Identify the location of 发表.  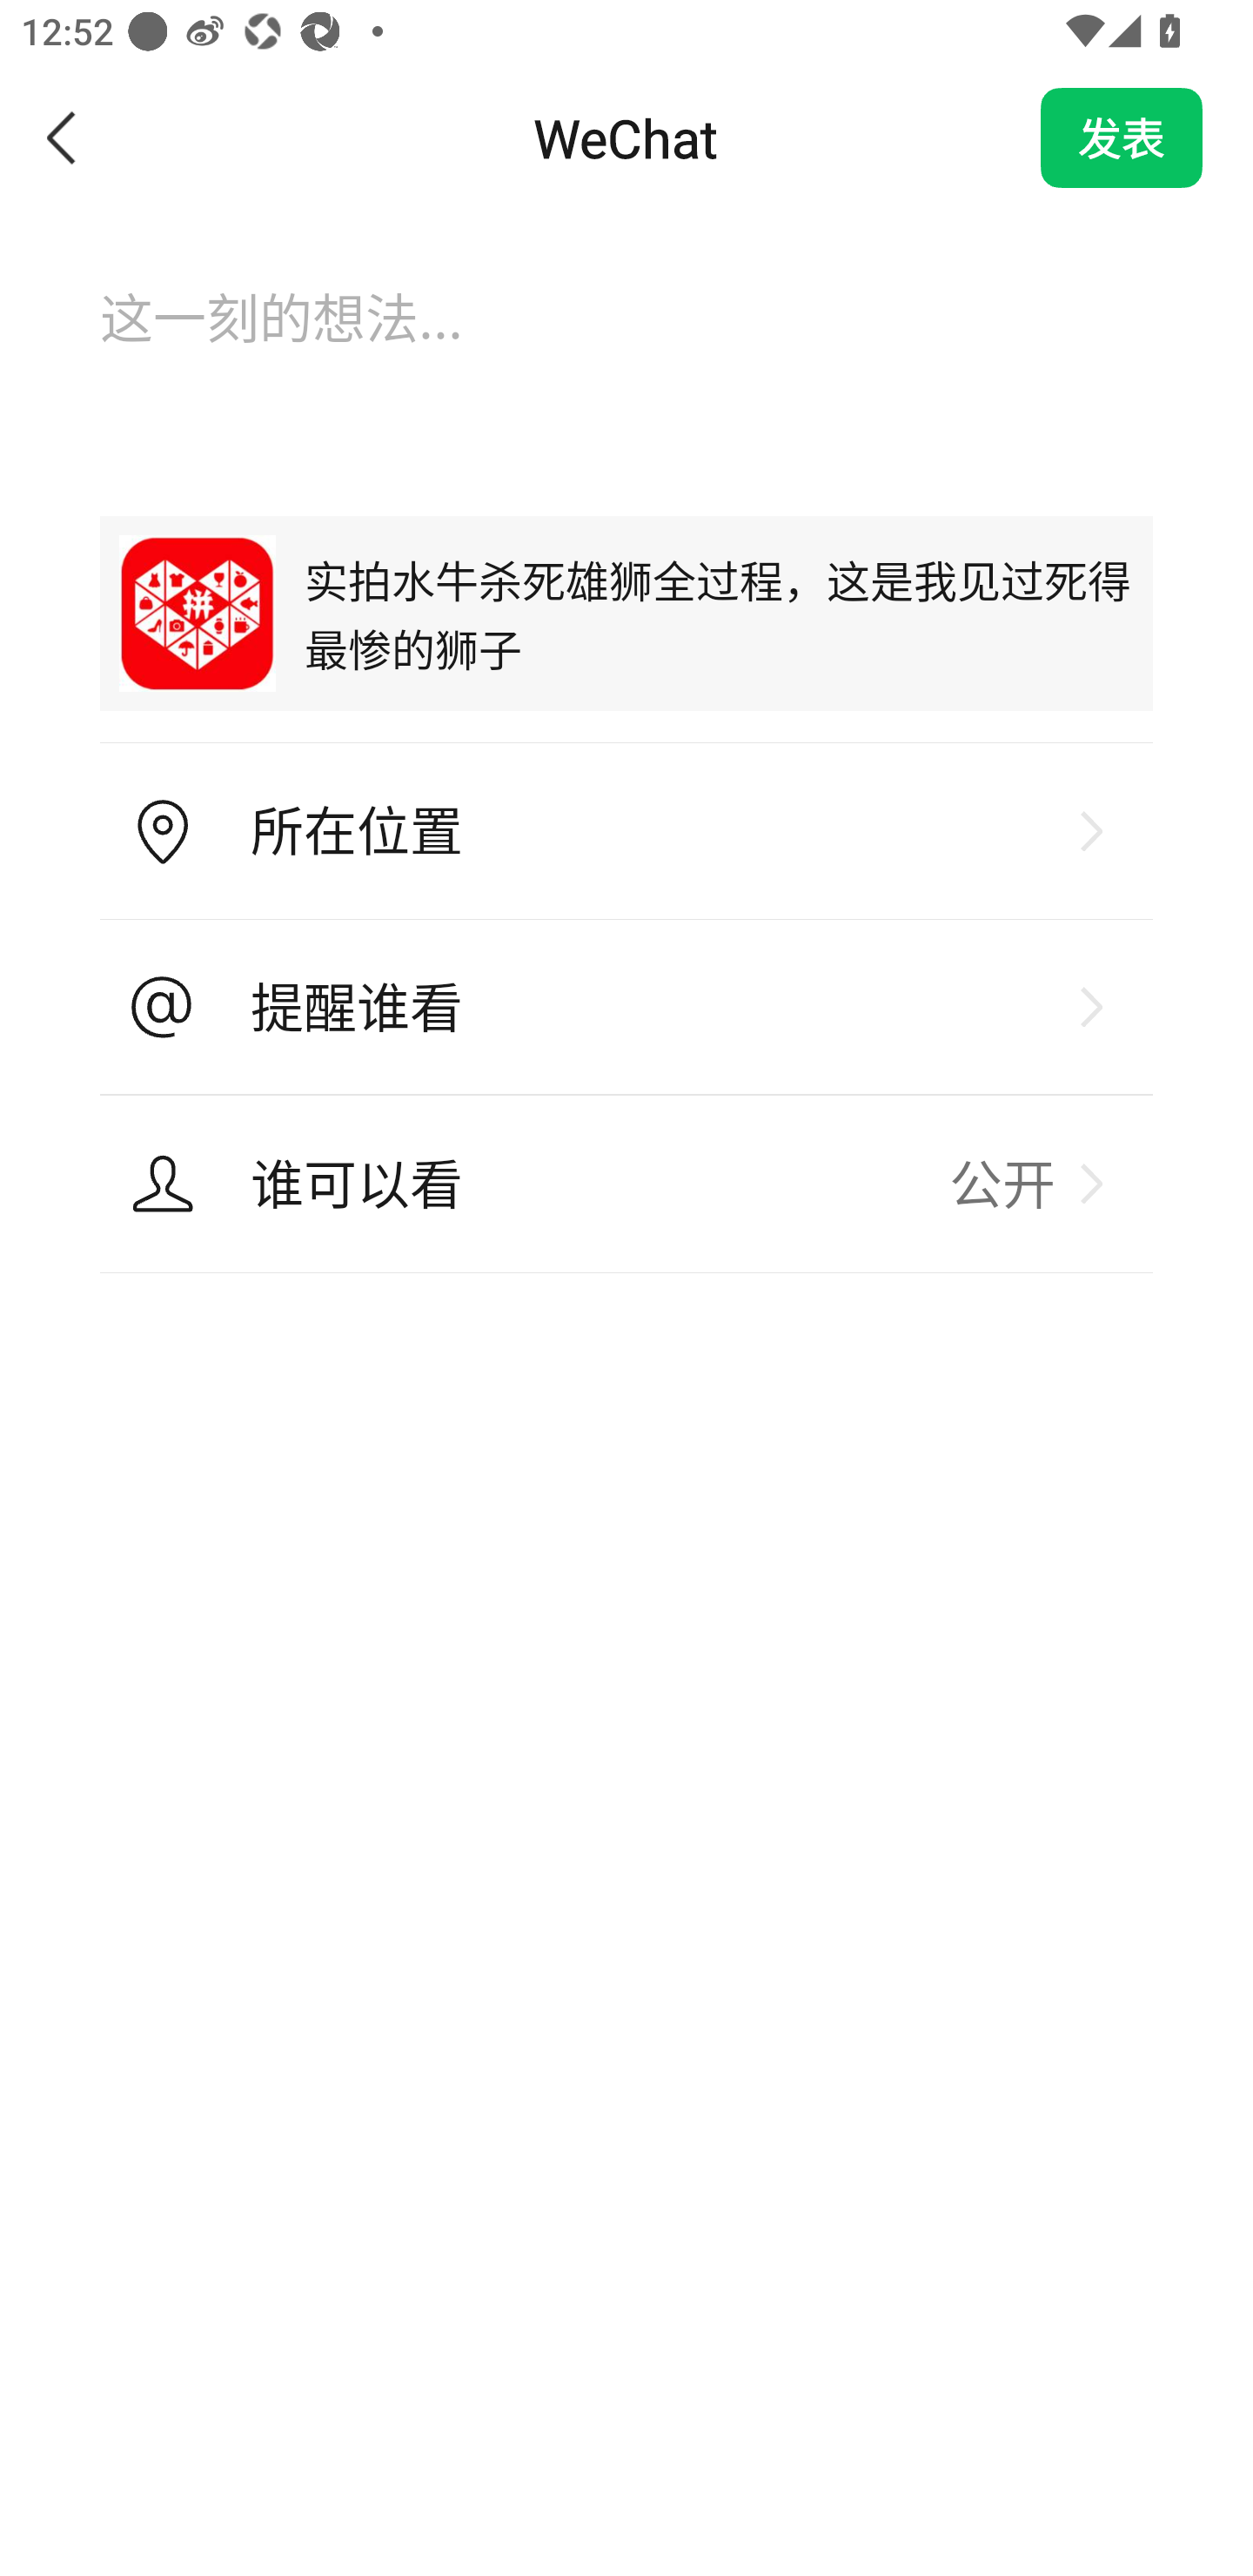
(1122, 138).